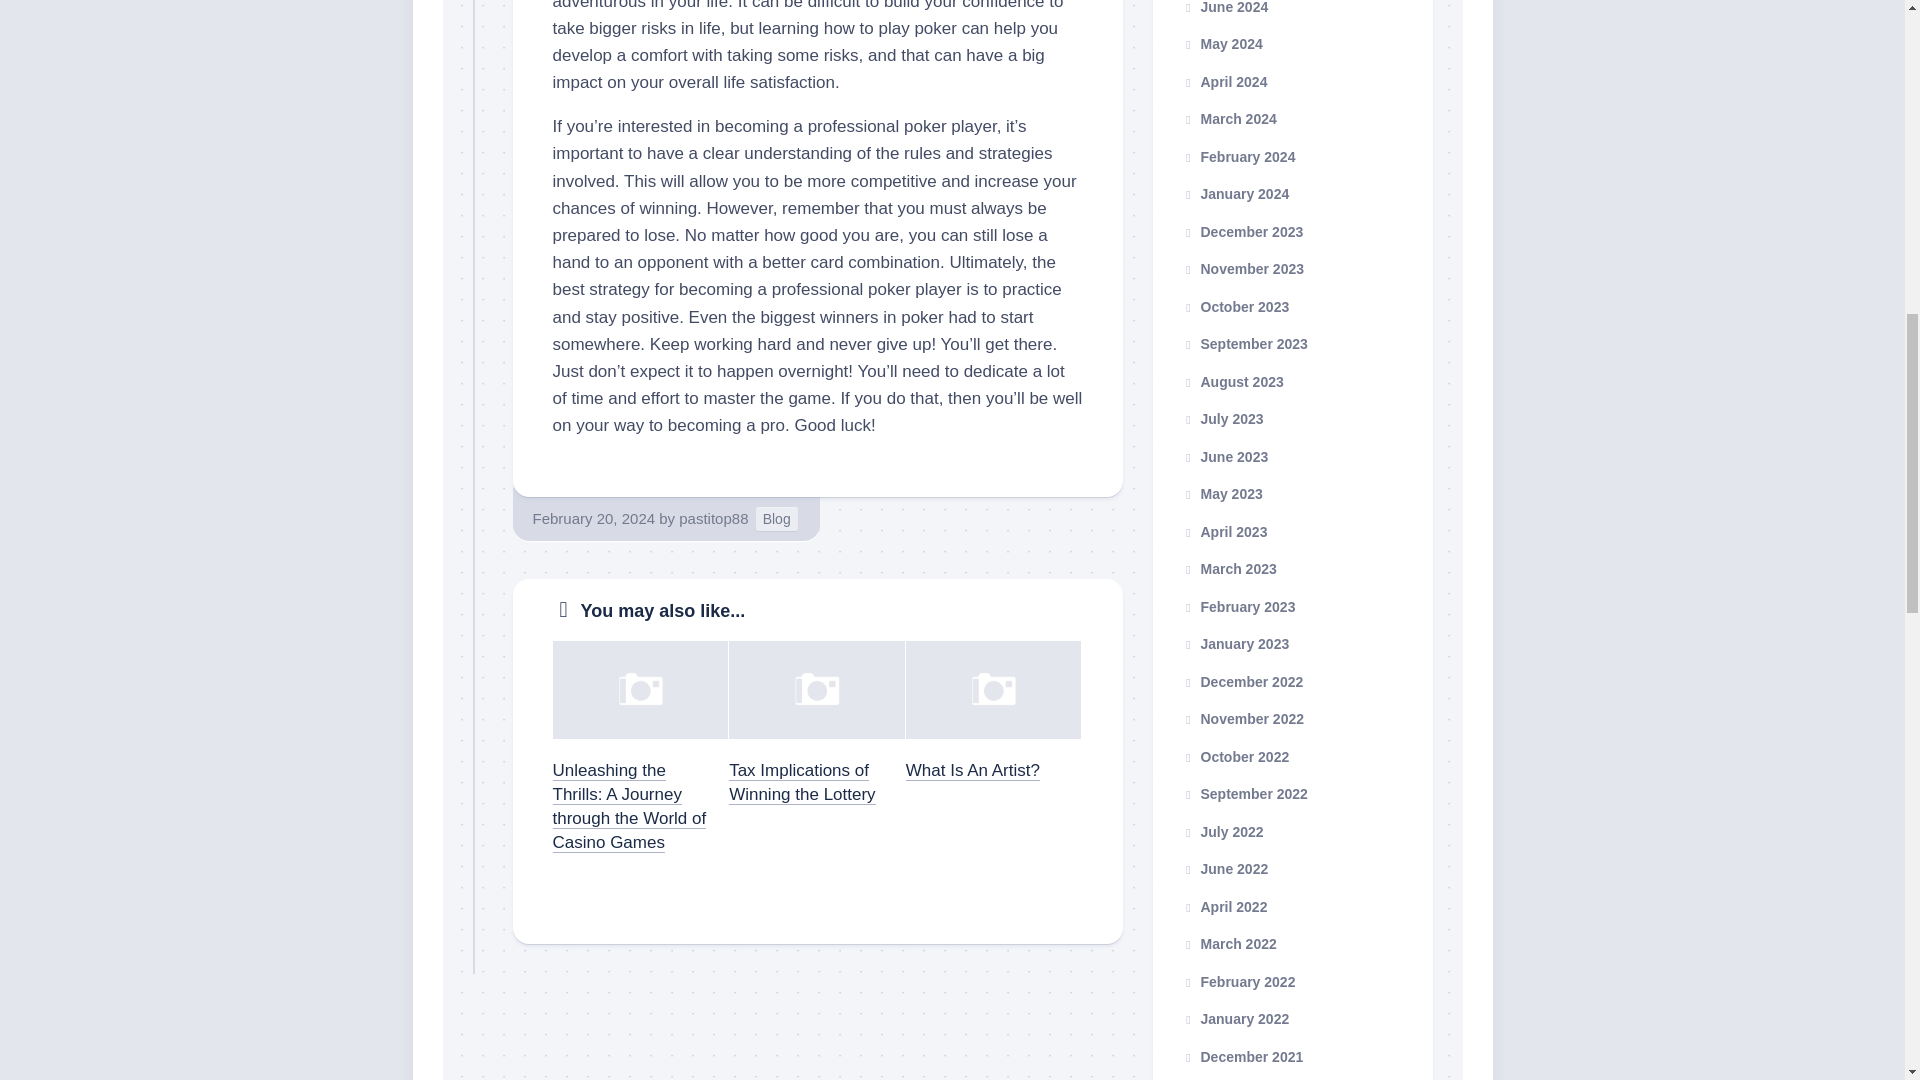 The height and width of the screenshot is (1080, 1920). Describe the element at coordinates (777, 518) in the screenshot. I see `Blog` at that location.